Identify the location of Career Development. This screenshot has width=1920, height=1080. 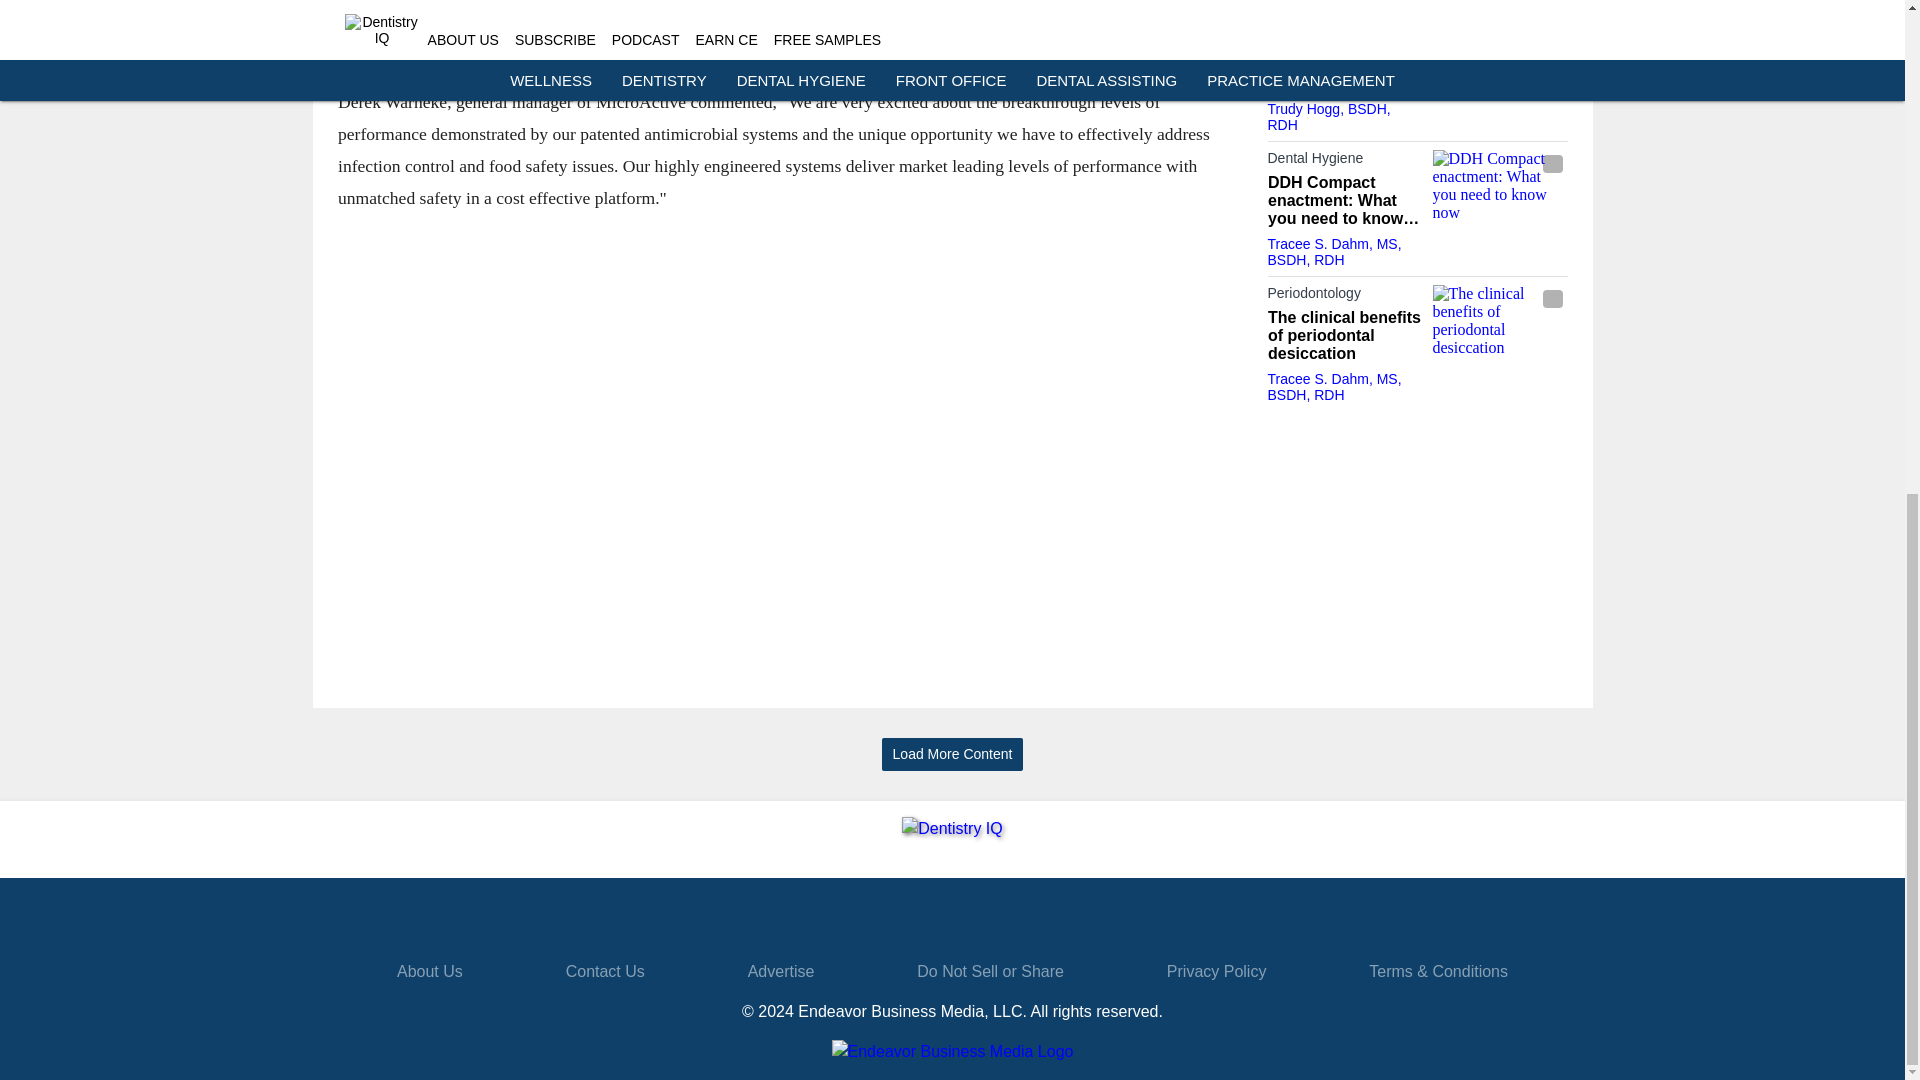
(1344, 45).